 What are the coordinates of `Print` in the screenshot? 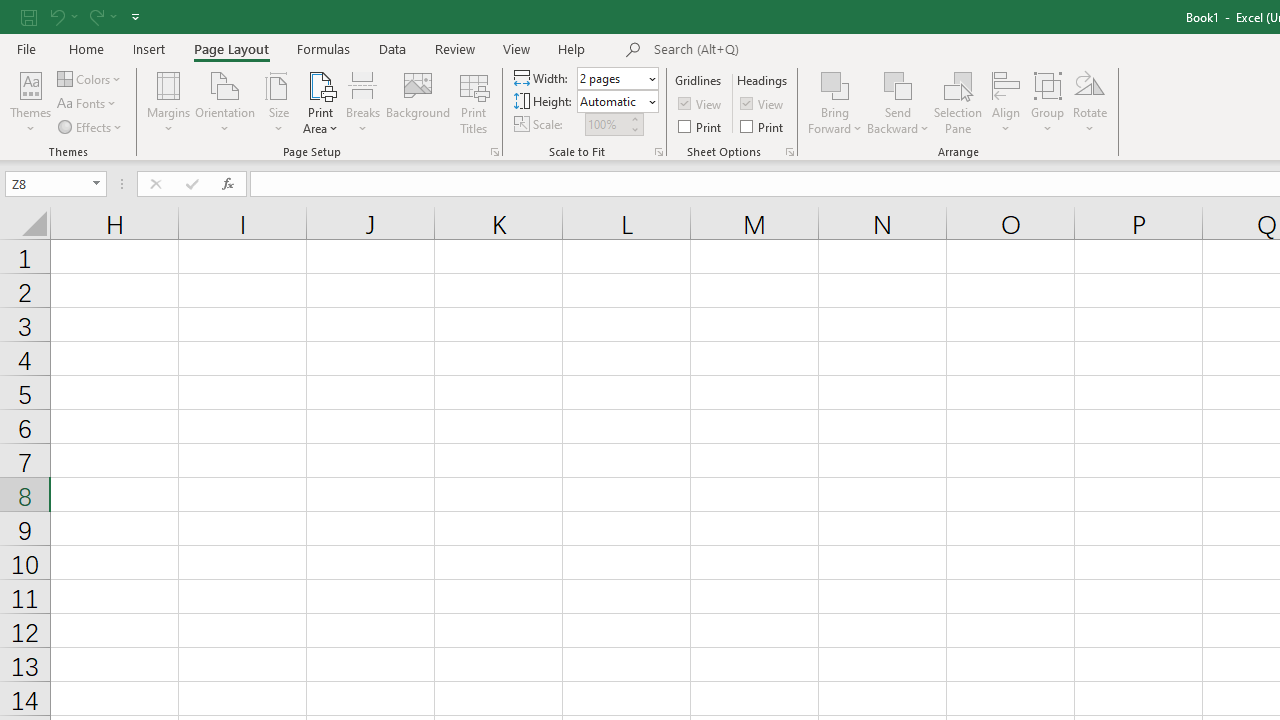 It's located at (763, 126).